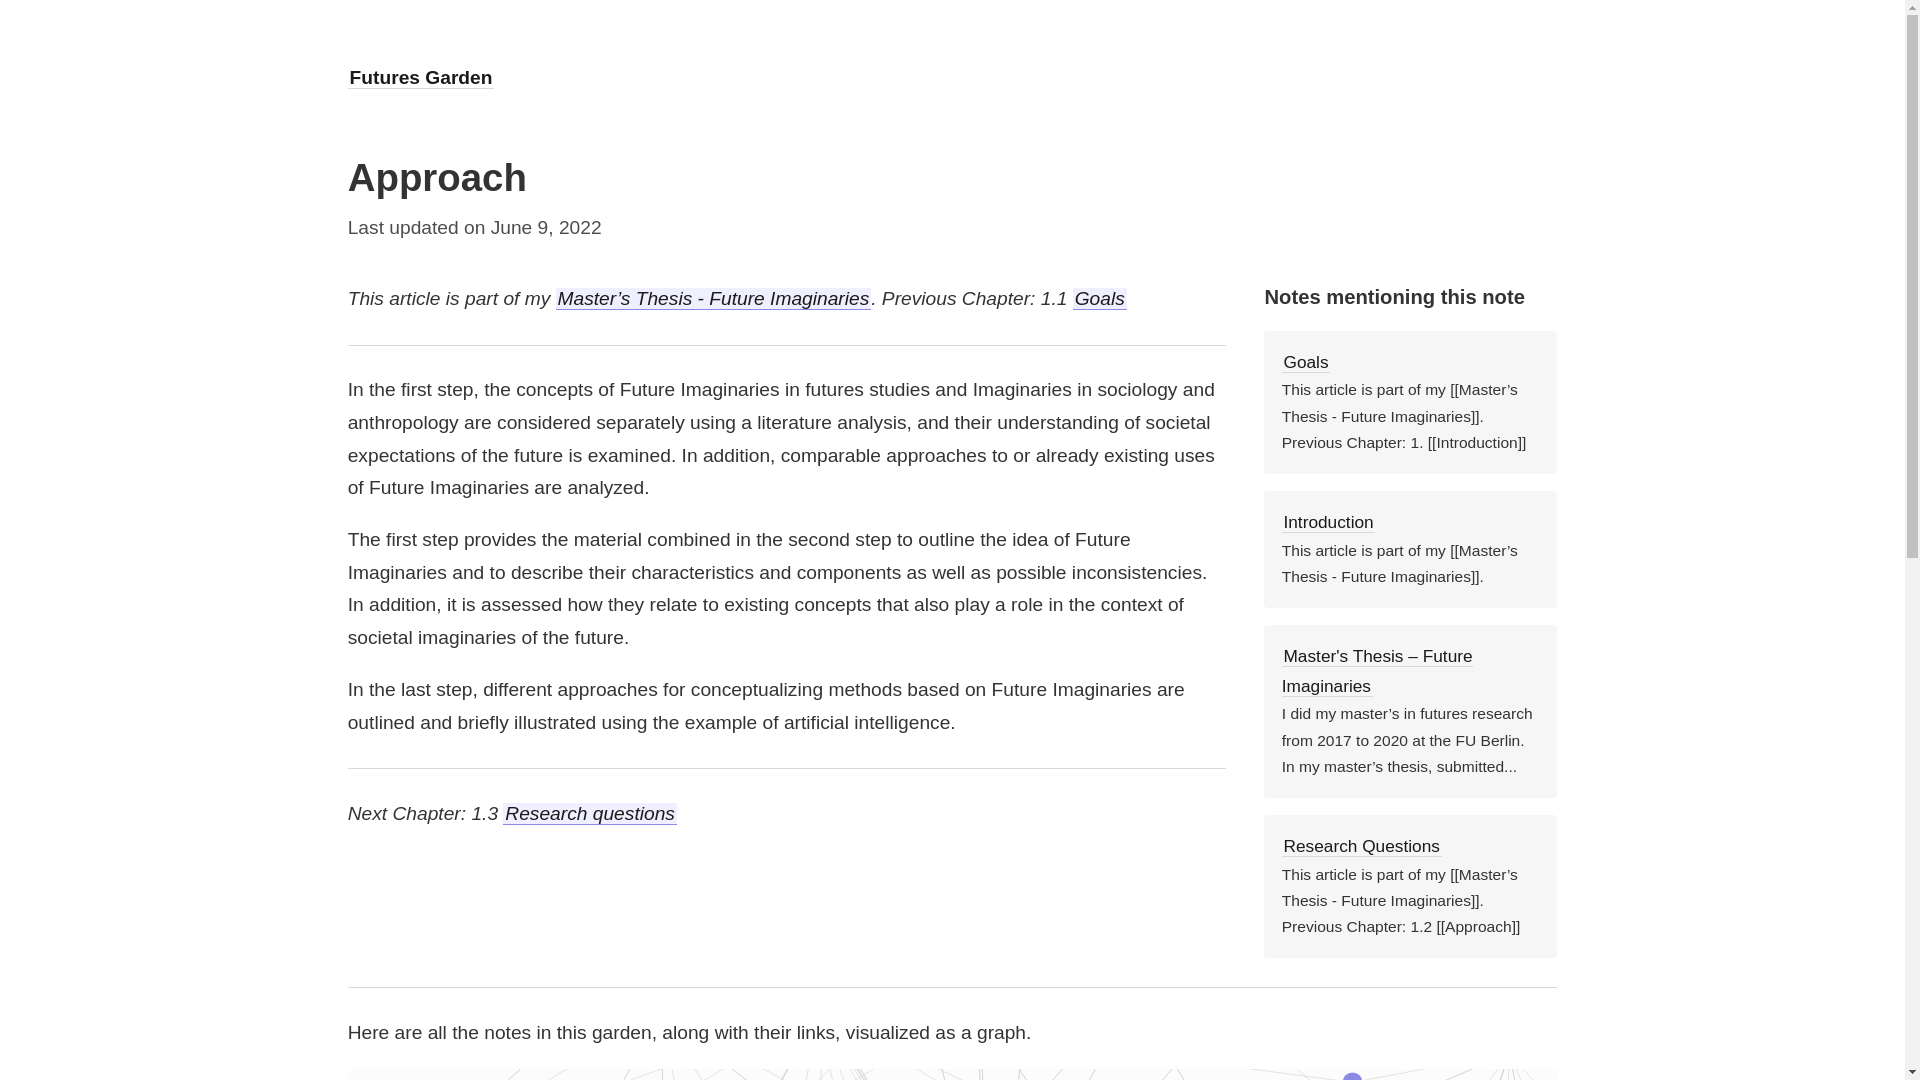 This screenshot has width=1920, height=1080. What do you see at coordinates (421, 77) in the screenshot?
I see `Futures Garden` at bounding box center [421, 77].